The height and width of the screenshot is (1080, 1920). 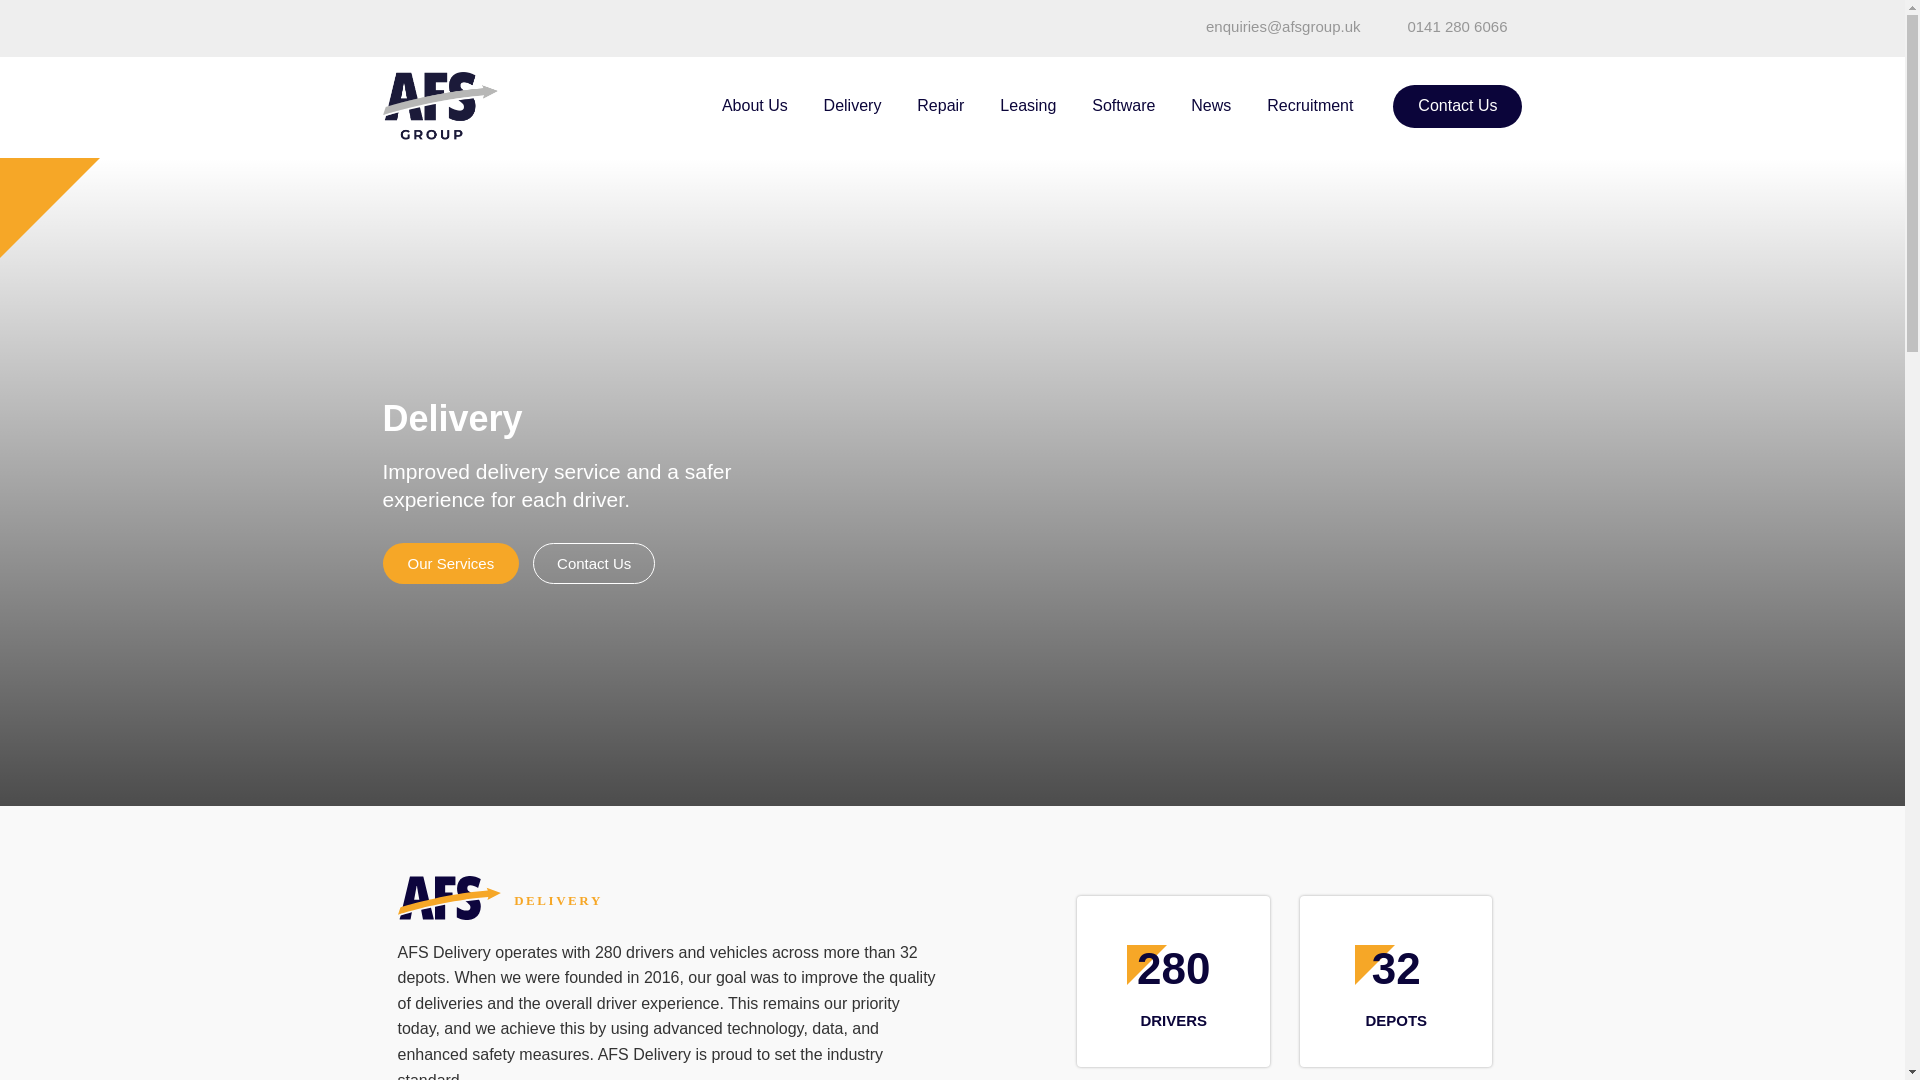 I want to click on Our Services, so click(x=450, y=564).